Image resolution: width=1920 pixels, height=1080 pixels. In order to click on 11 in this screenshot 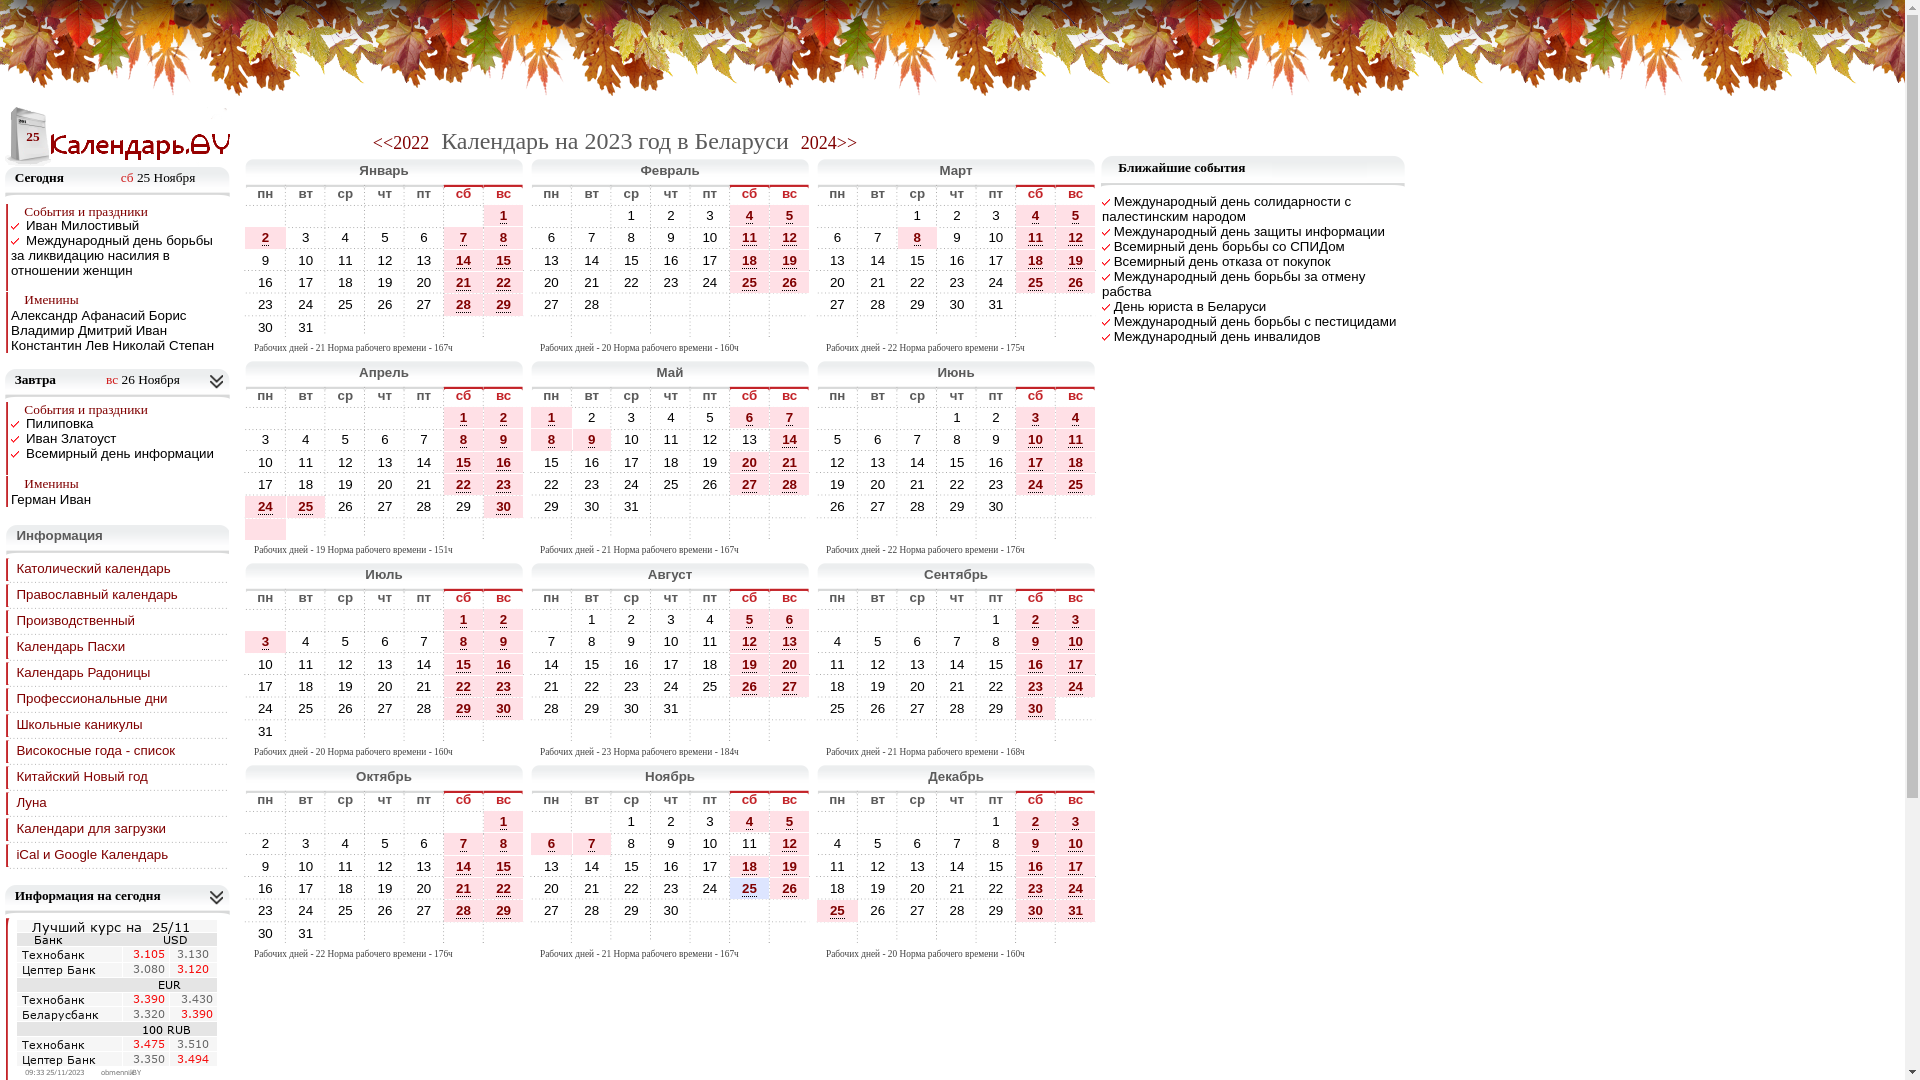, I will do `click(1076, 440)`.